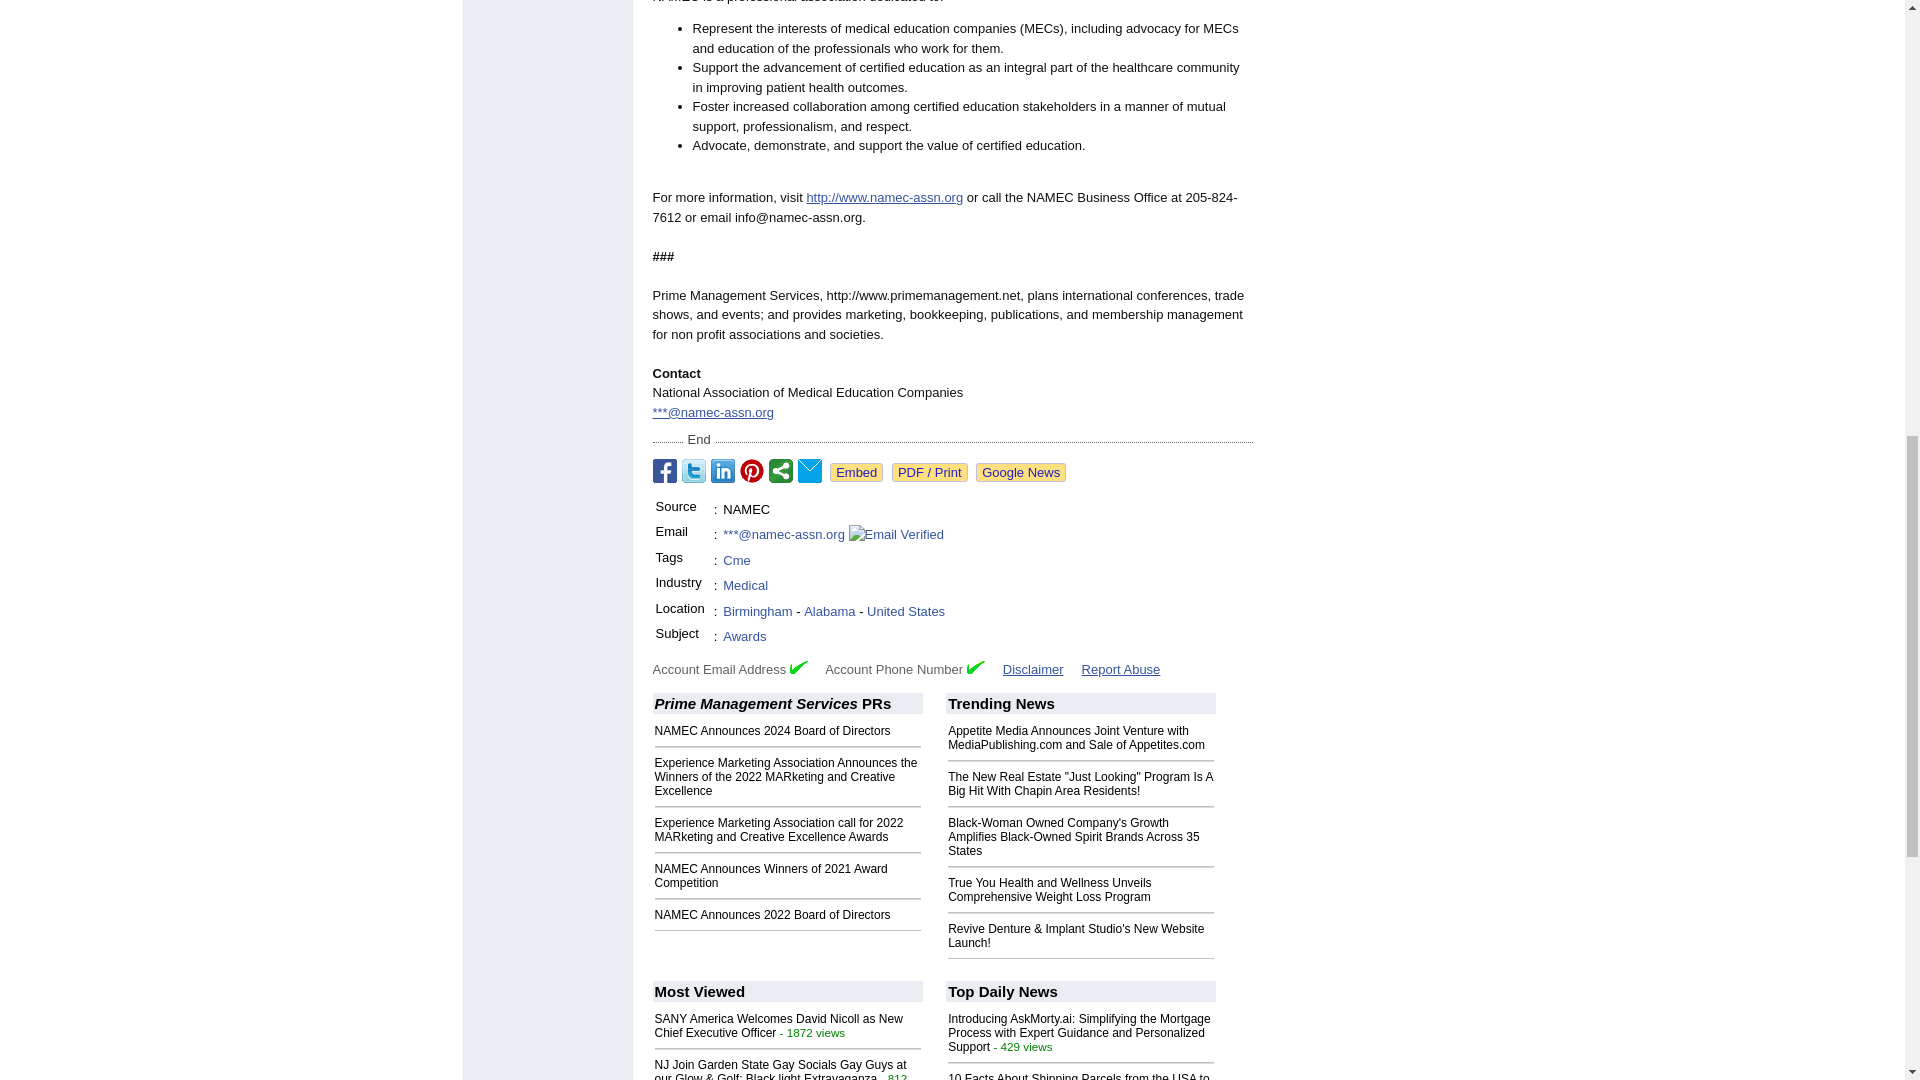 This screenshot has width=1920, height=1080. I want to click on Share on StumbleUpon, Digg, etc, so click(780, 470).